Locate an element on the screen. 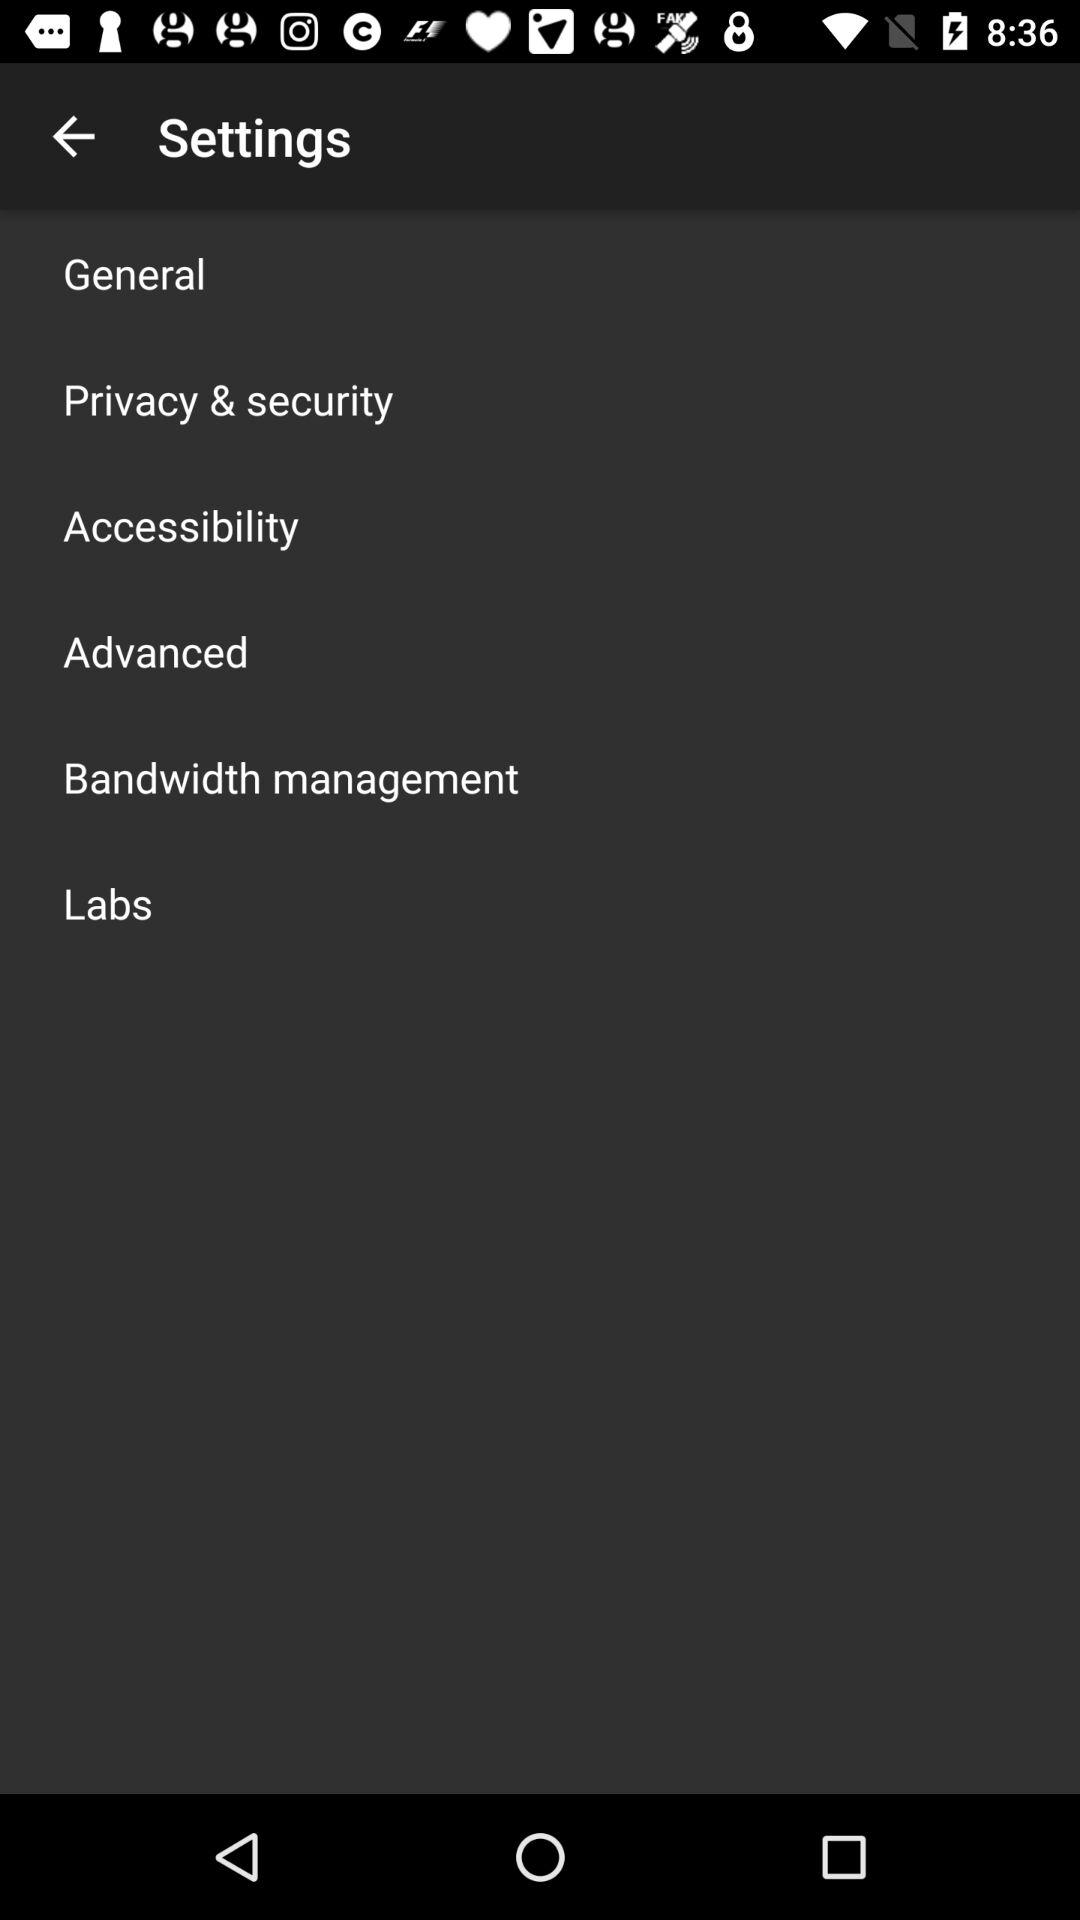 The width and height of the screenshot is (1080, 1920). click icon above general item is located at coordinates (73, 136).